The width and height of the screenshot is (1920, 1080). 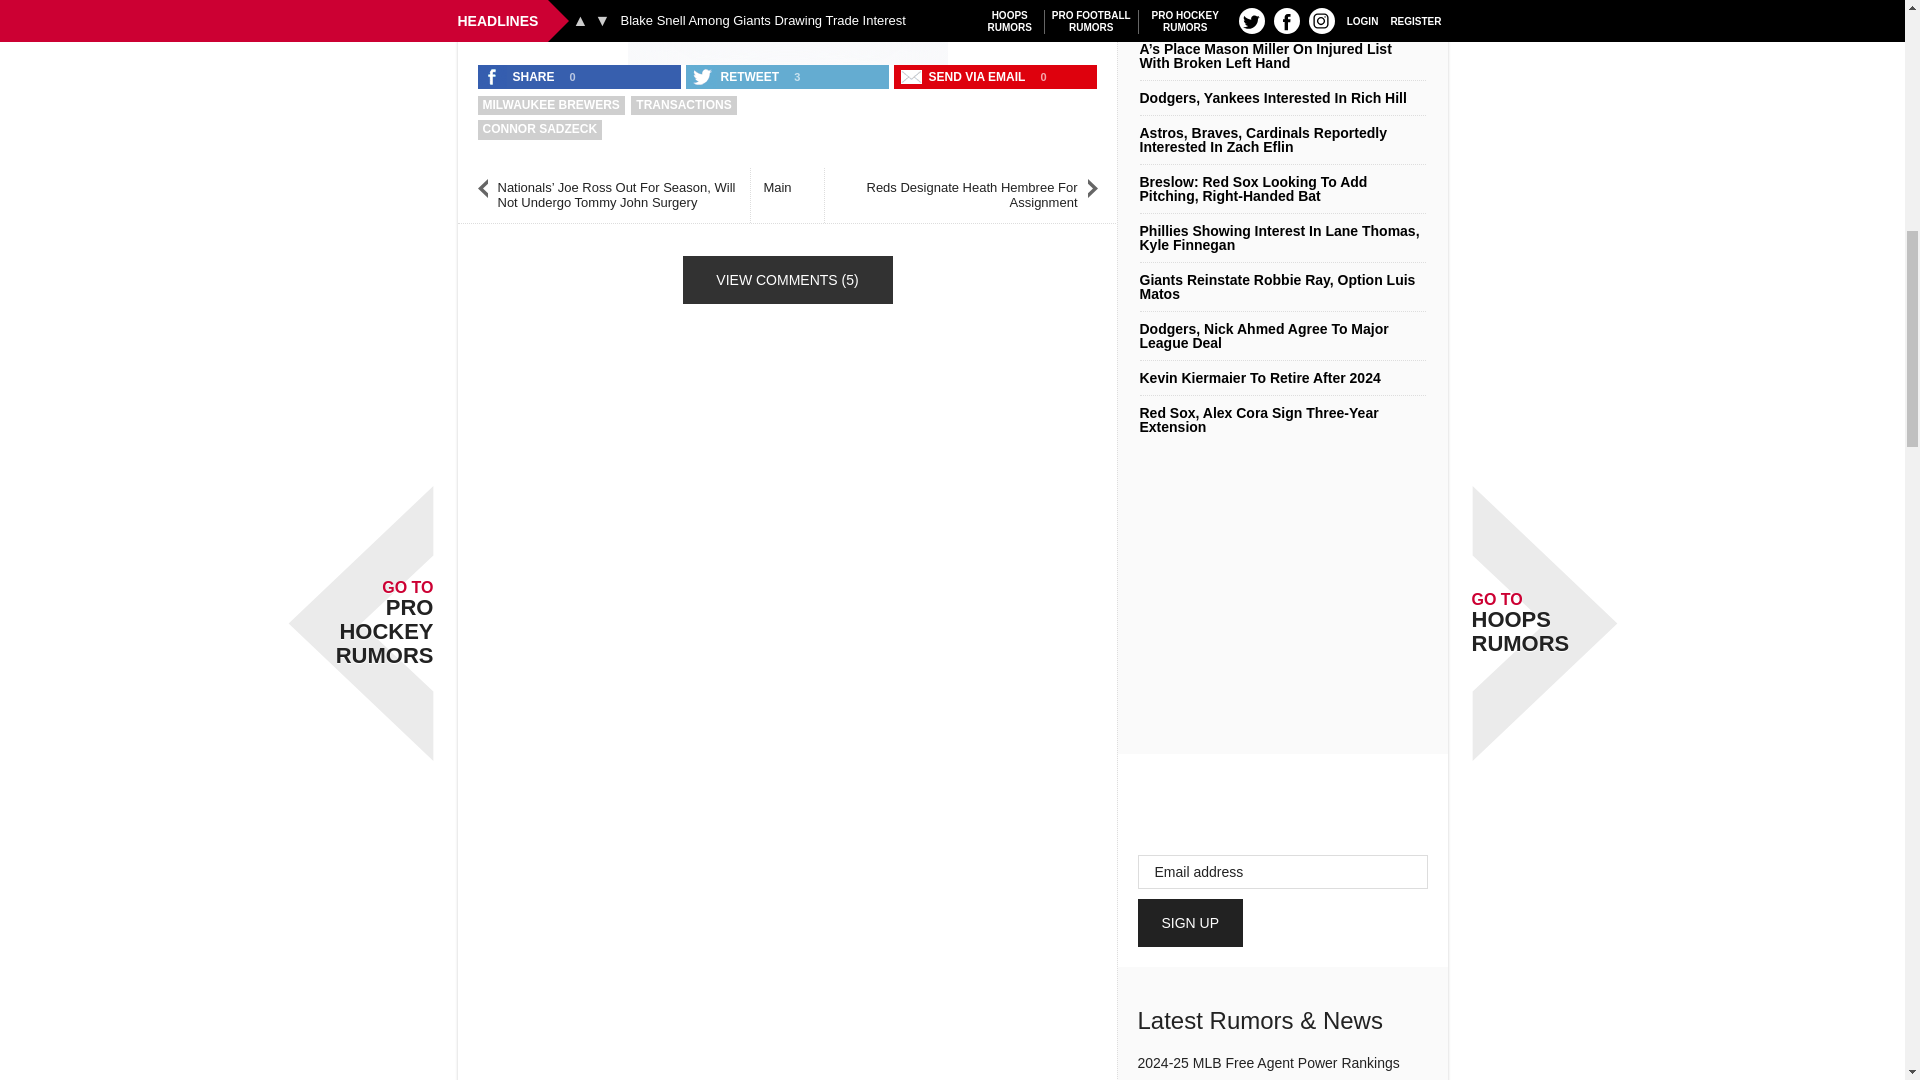 What do you see at coordinates (521, 76) in the screenshot?
I see `Share 'Brewers Sign Connor Sadzeck' on Facebook` at bounding box center [521, 76].